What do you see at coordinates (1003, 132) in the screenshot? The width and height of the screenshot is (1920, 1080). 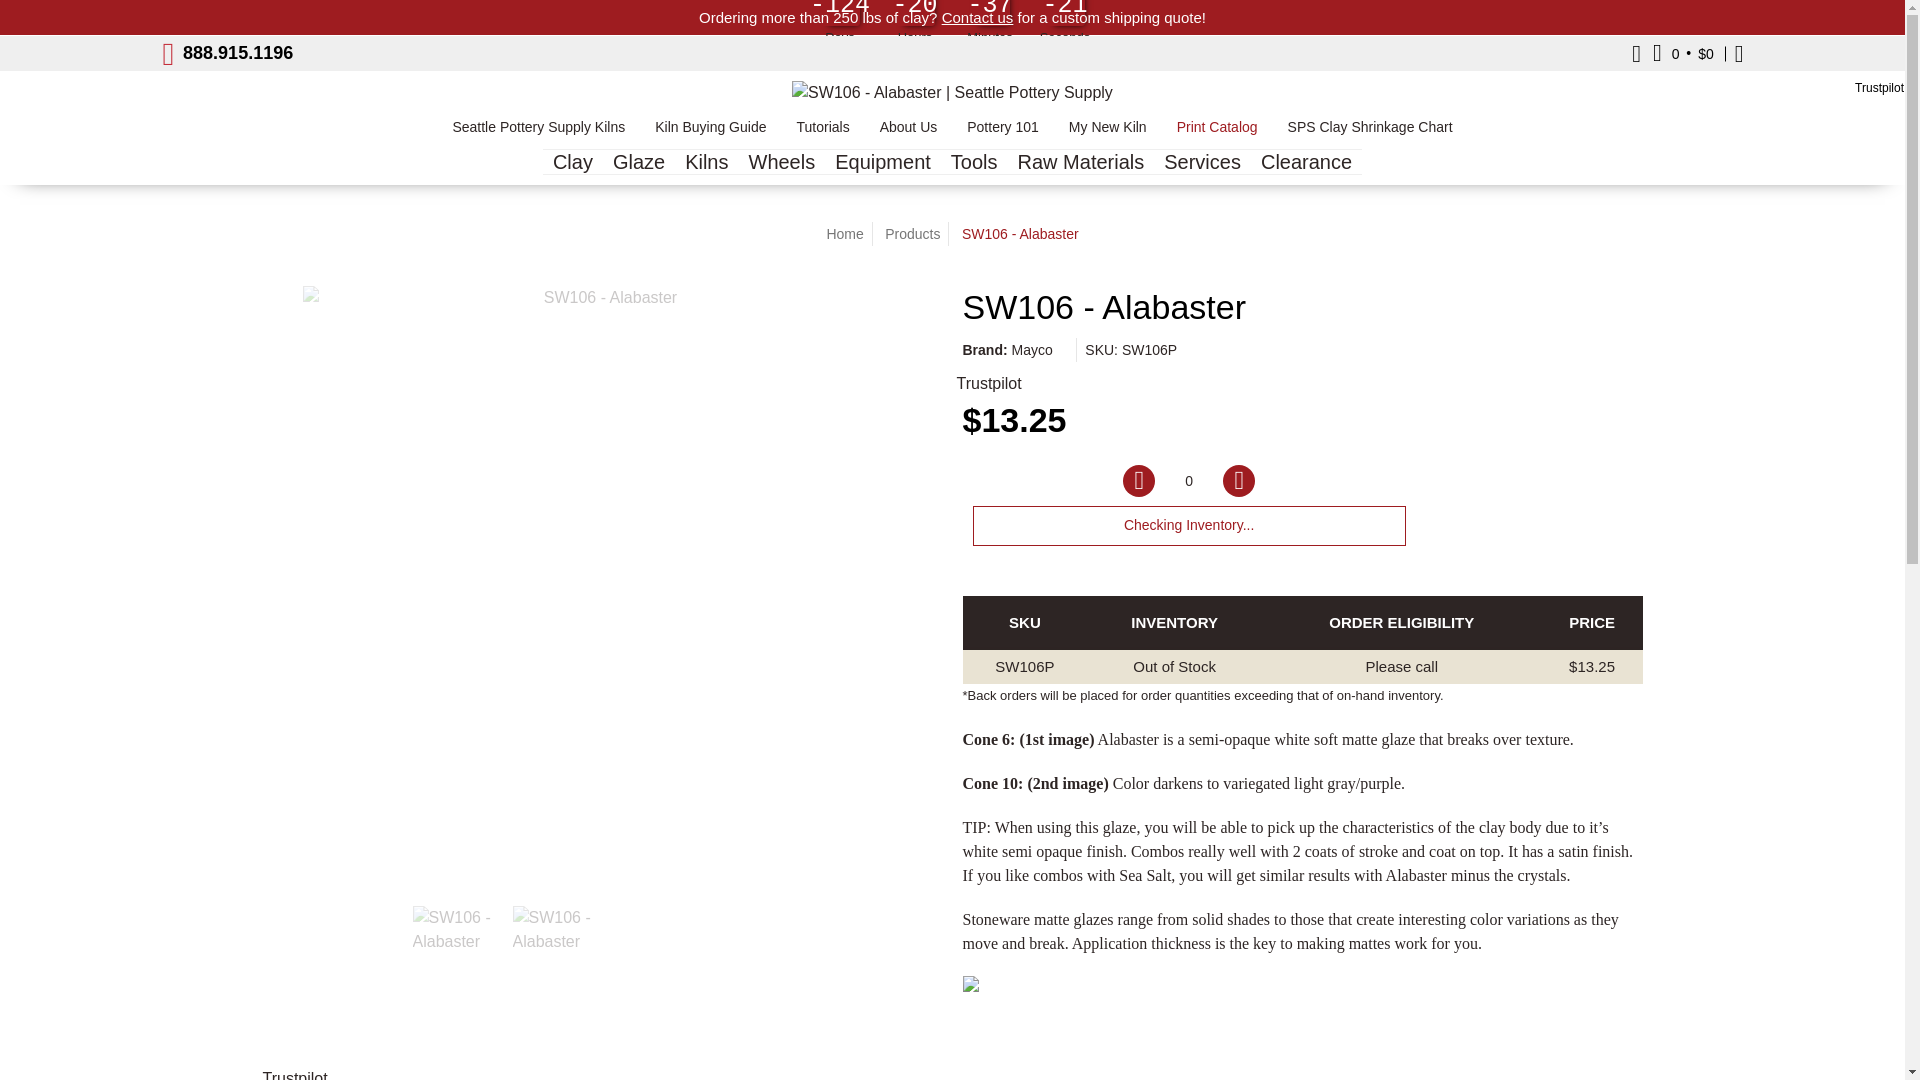 I see `Pottery 101` at bounding box center [1003, 132].